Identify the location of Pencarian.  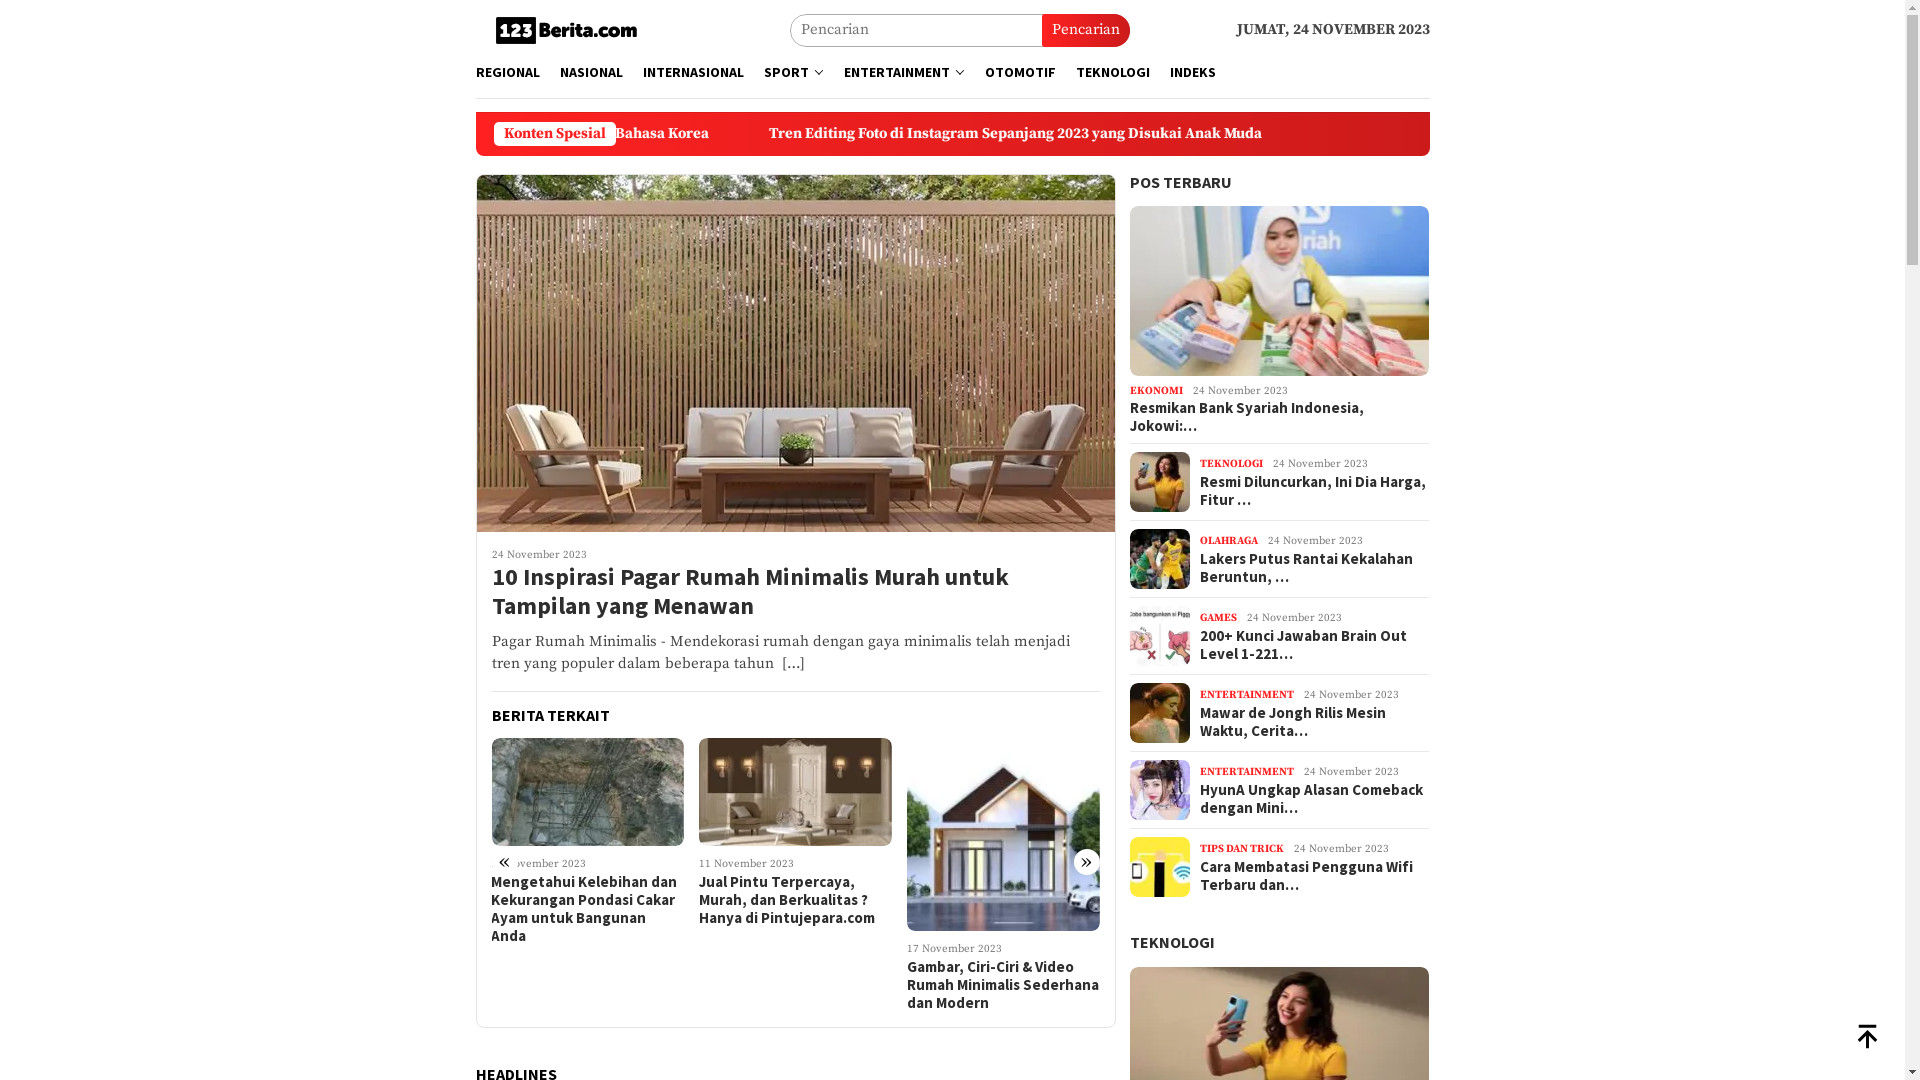
(1086, 30).